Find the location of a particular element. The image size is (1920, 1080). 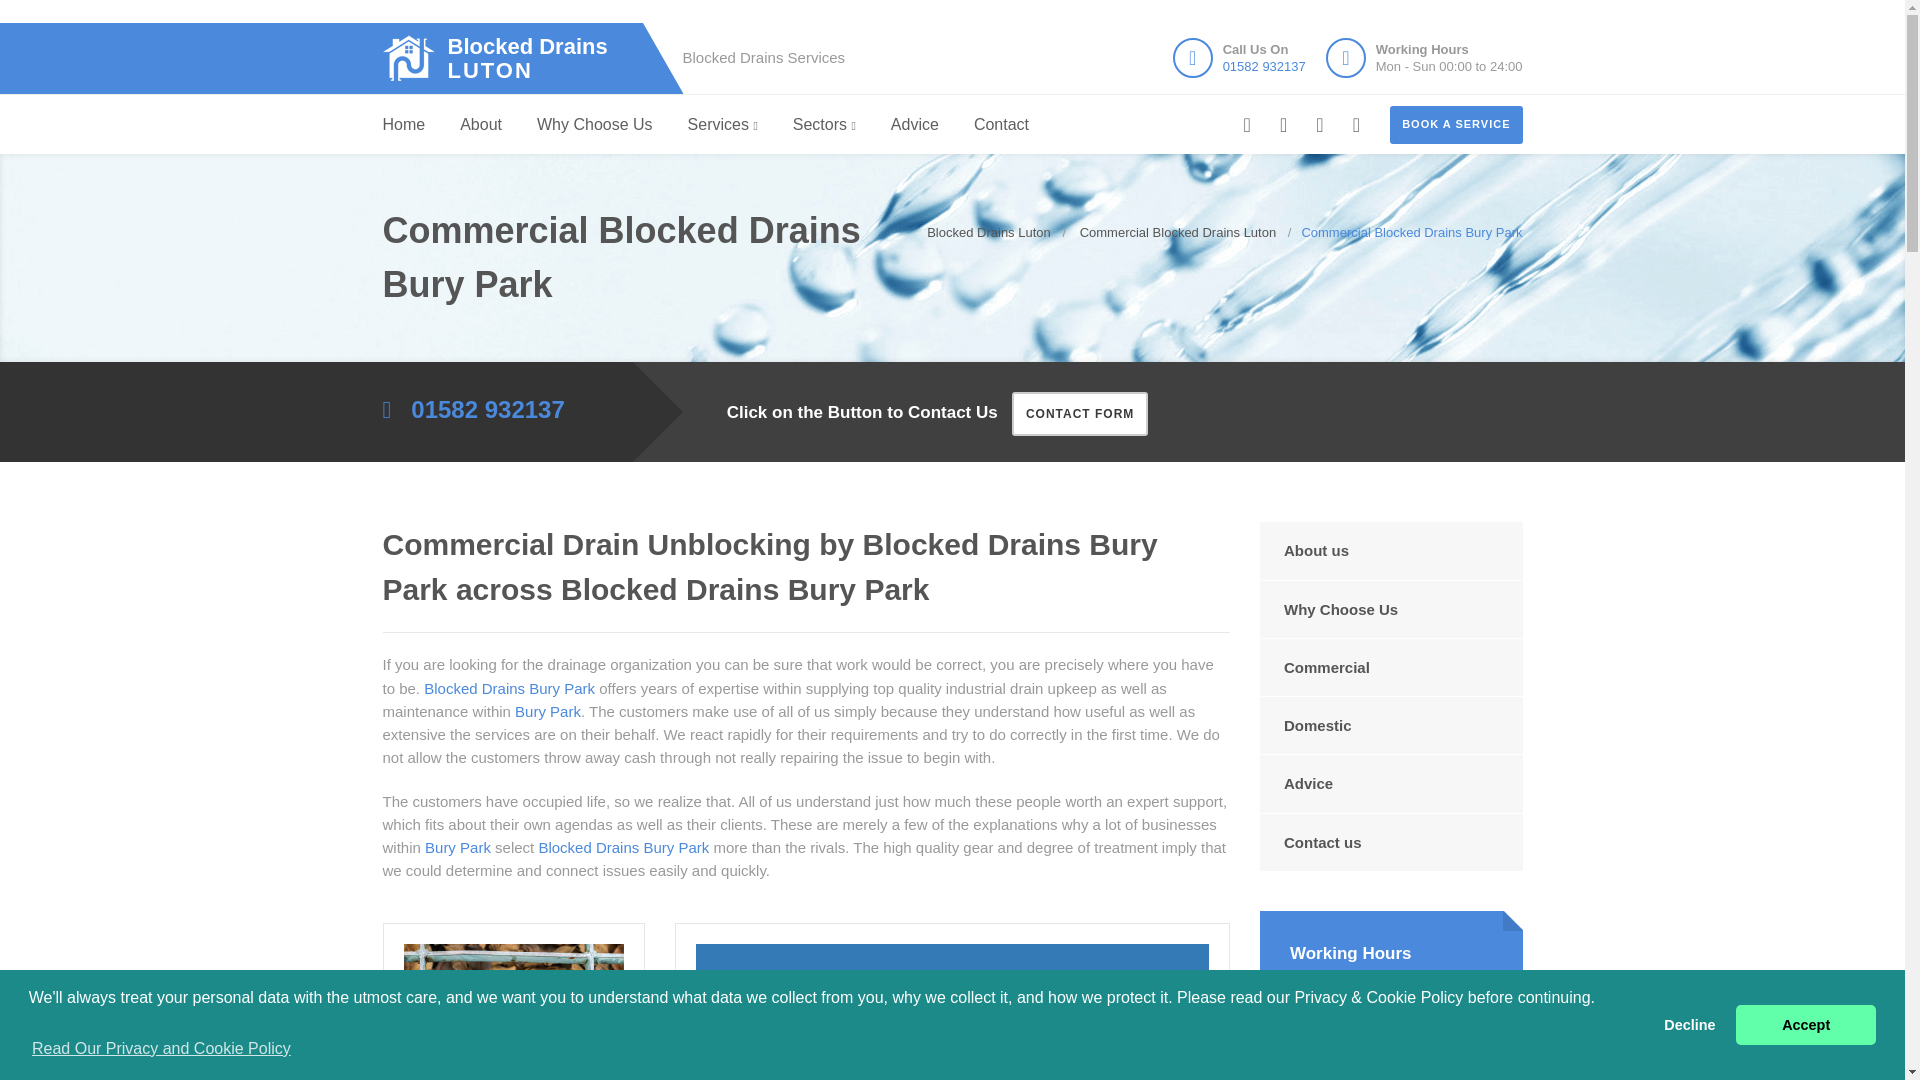

BOOK A SERVICE is located at coordinates (1264, 66).